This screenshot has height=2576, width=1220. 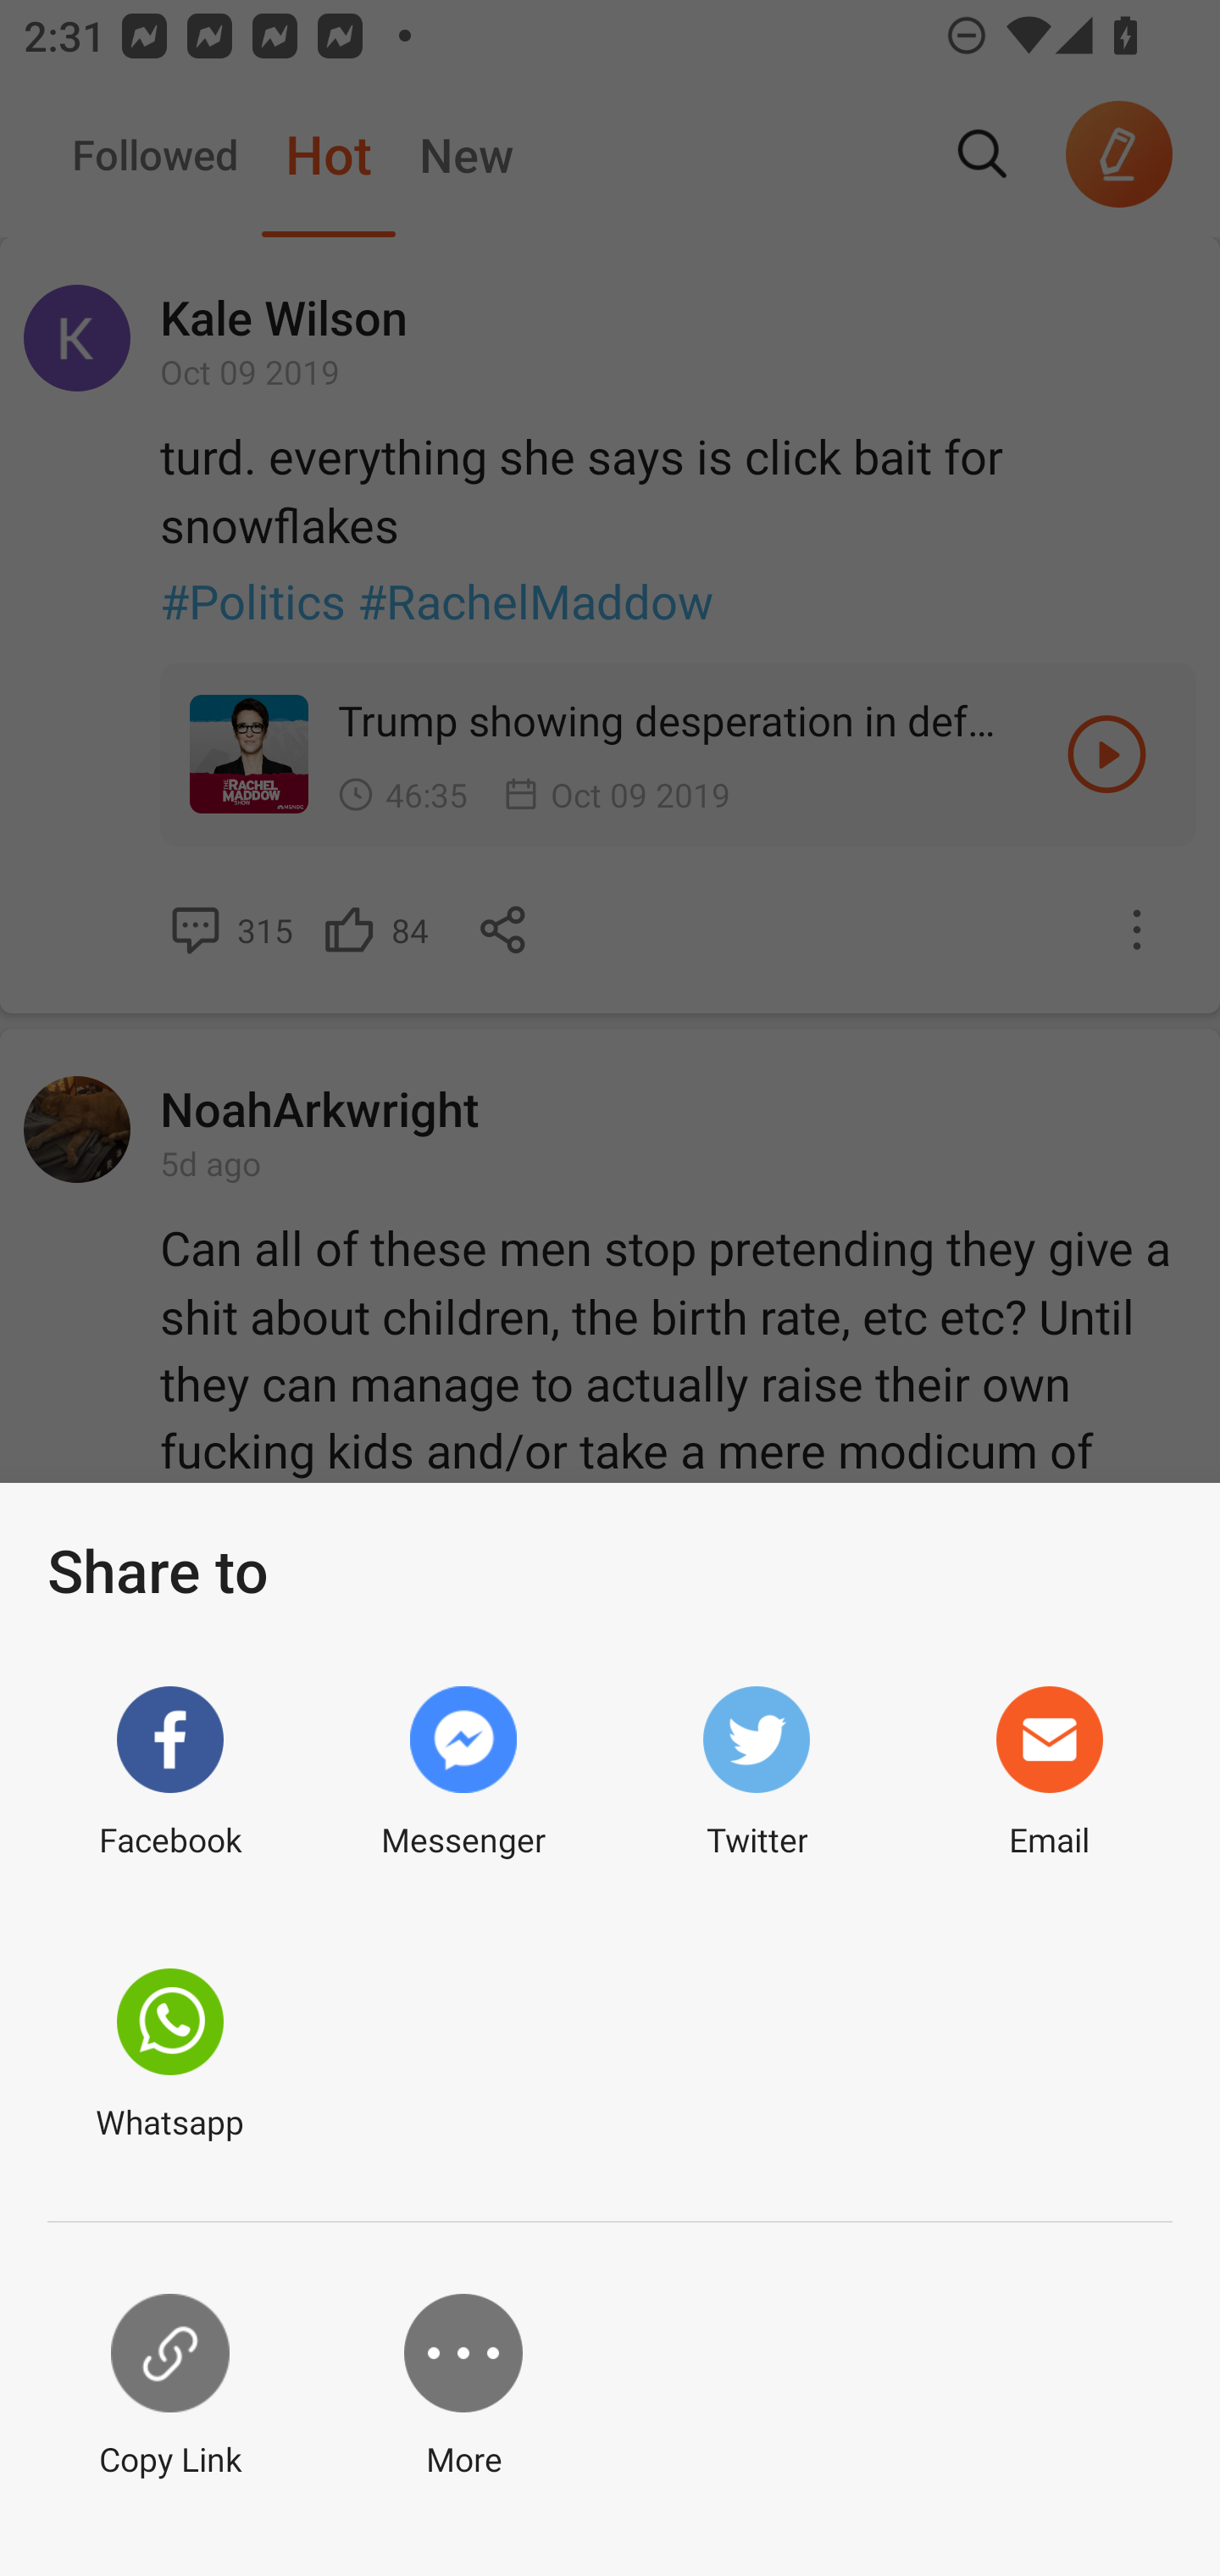 What do you see at coordinates (169, 2388) in the screenshot?
I see `Copy Link` at bounding box center [169, 2388].